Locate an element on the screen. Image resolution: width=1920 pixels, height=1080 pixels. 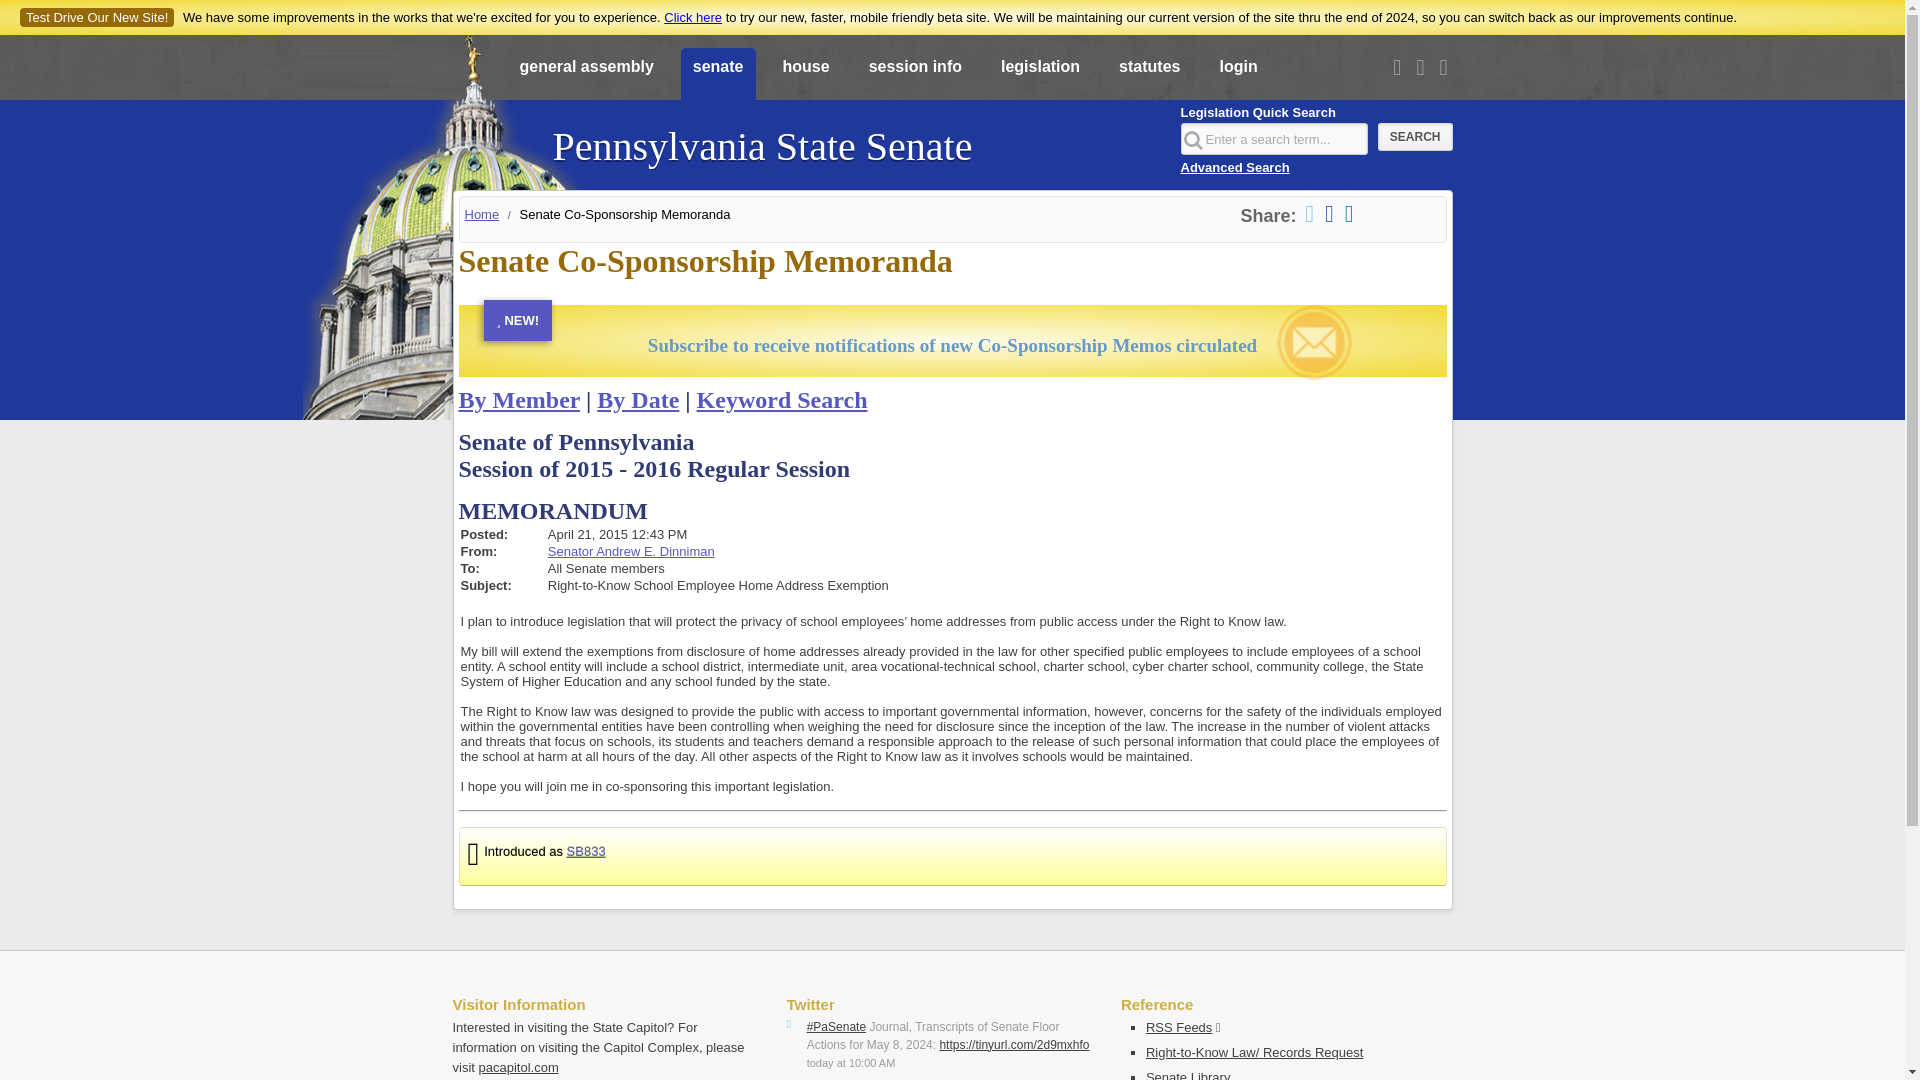
Advanced Search is located at coordinates (1234, 166).